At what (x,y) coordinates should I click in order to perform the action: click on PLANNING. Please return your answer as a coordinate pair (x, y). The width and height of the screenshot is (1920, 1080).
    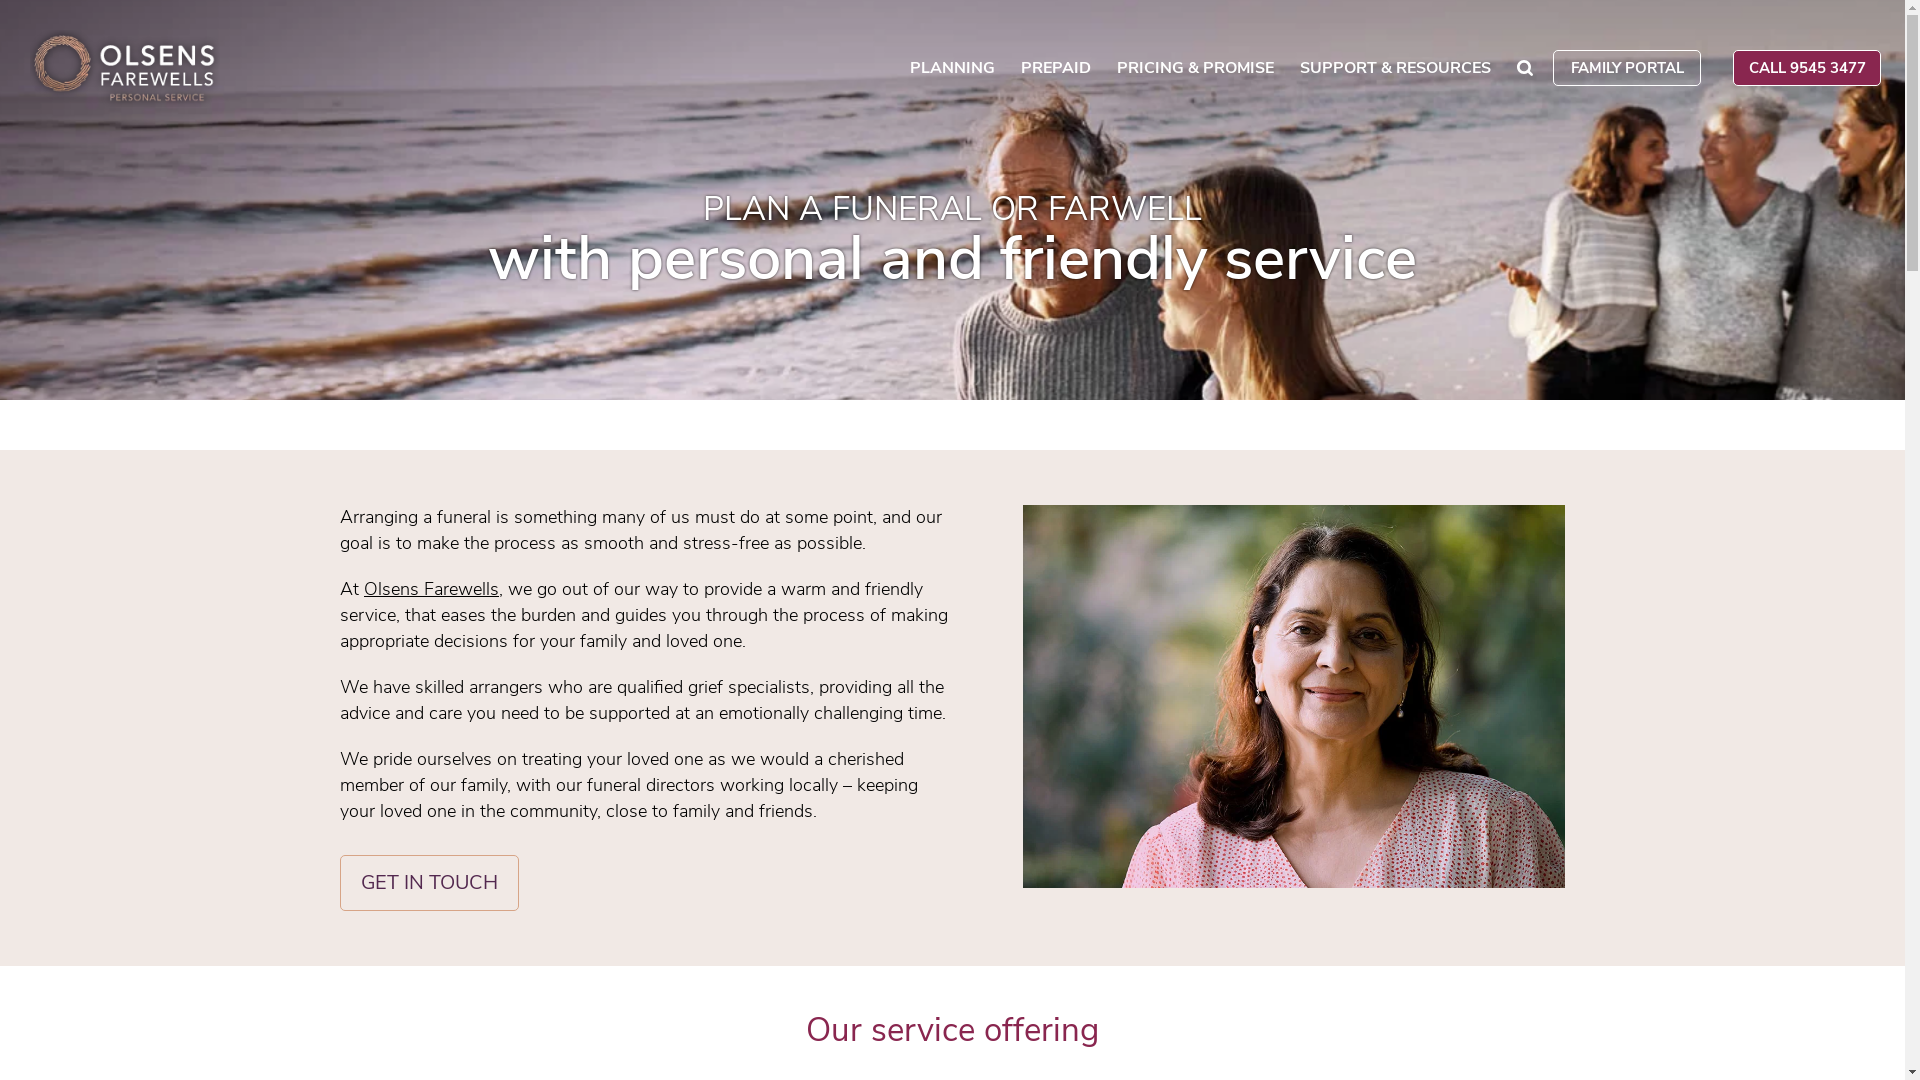
    Looking at the image, I should click on (952, 73).